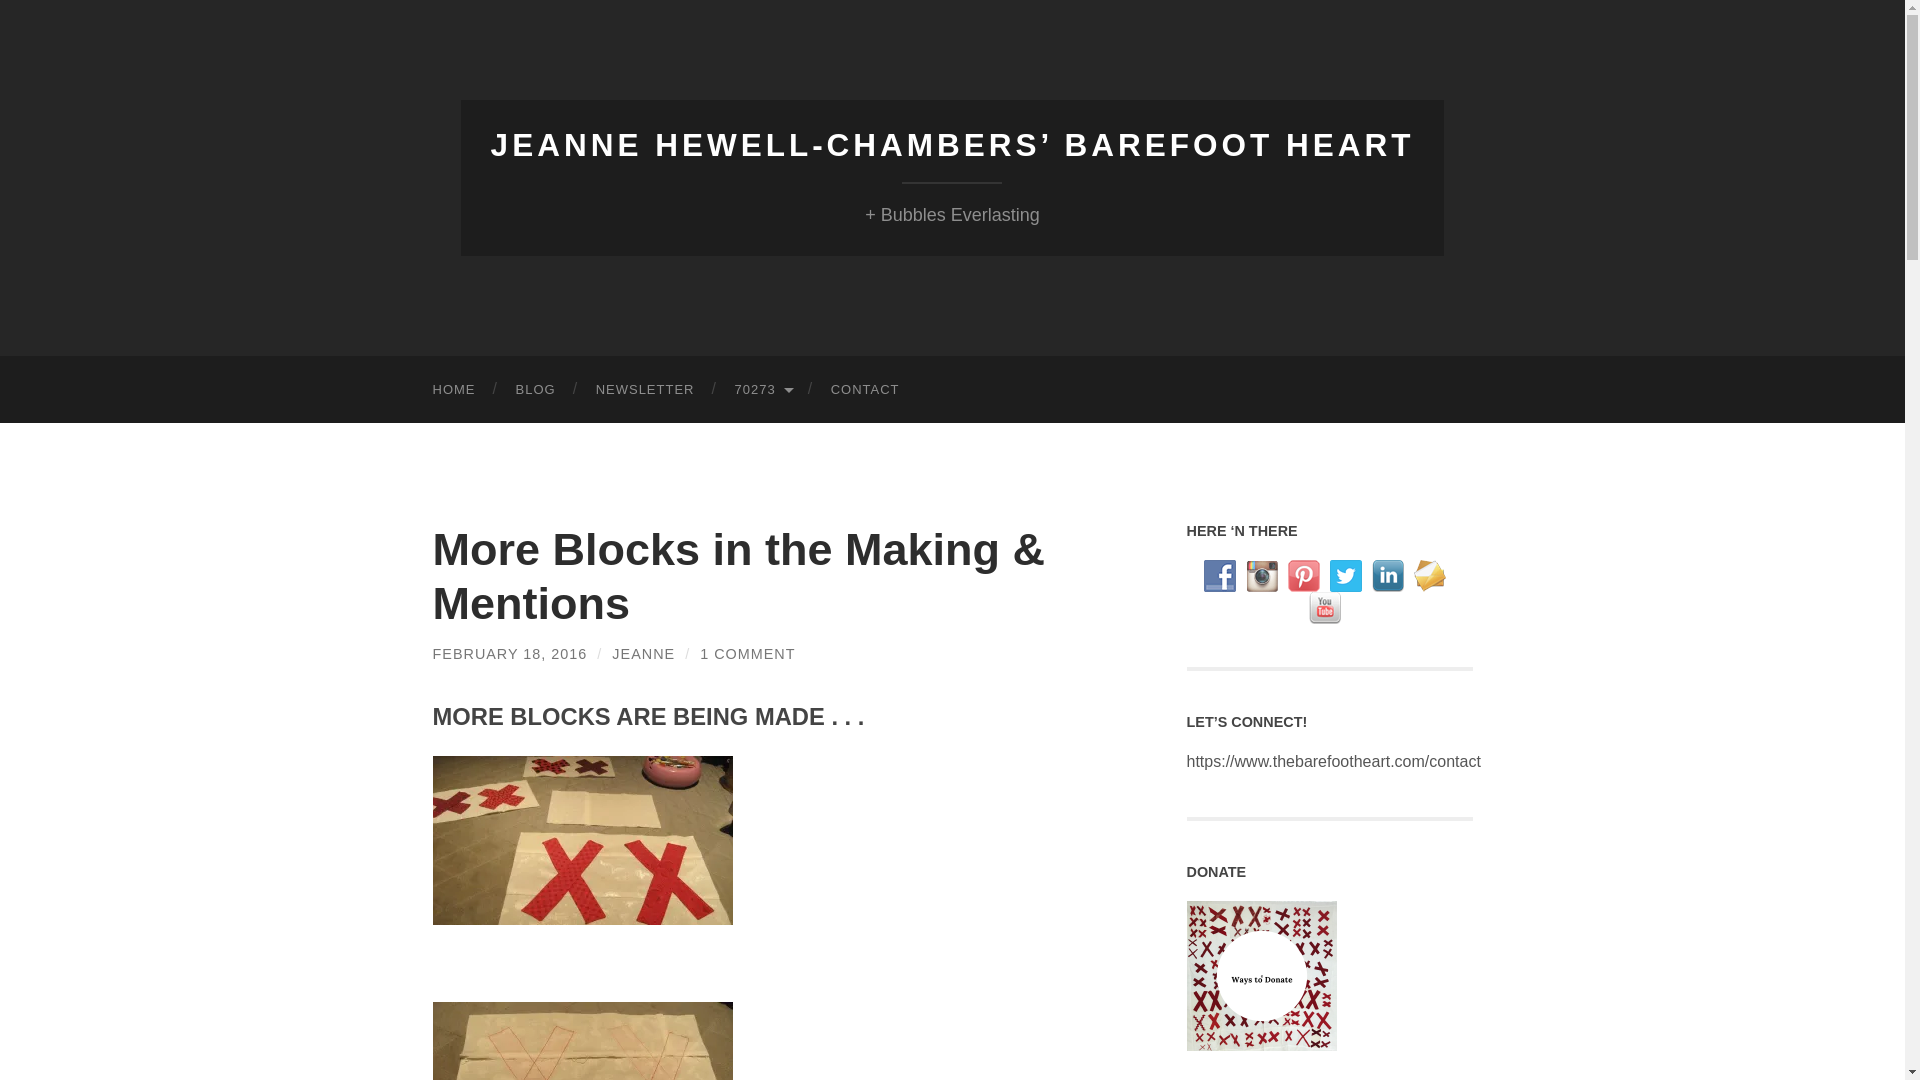 The image size is (1920, 1080). What do you see at coordinates (454, 390) in the screenshot?
I see `HOME` at bounding box center [454, 390].